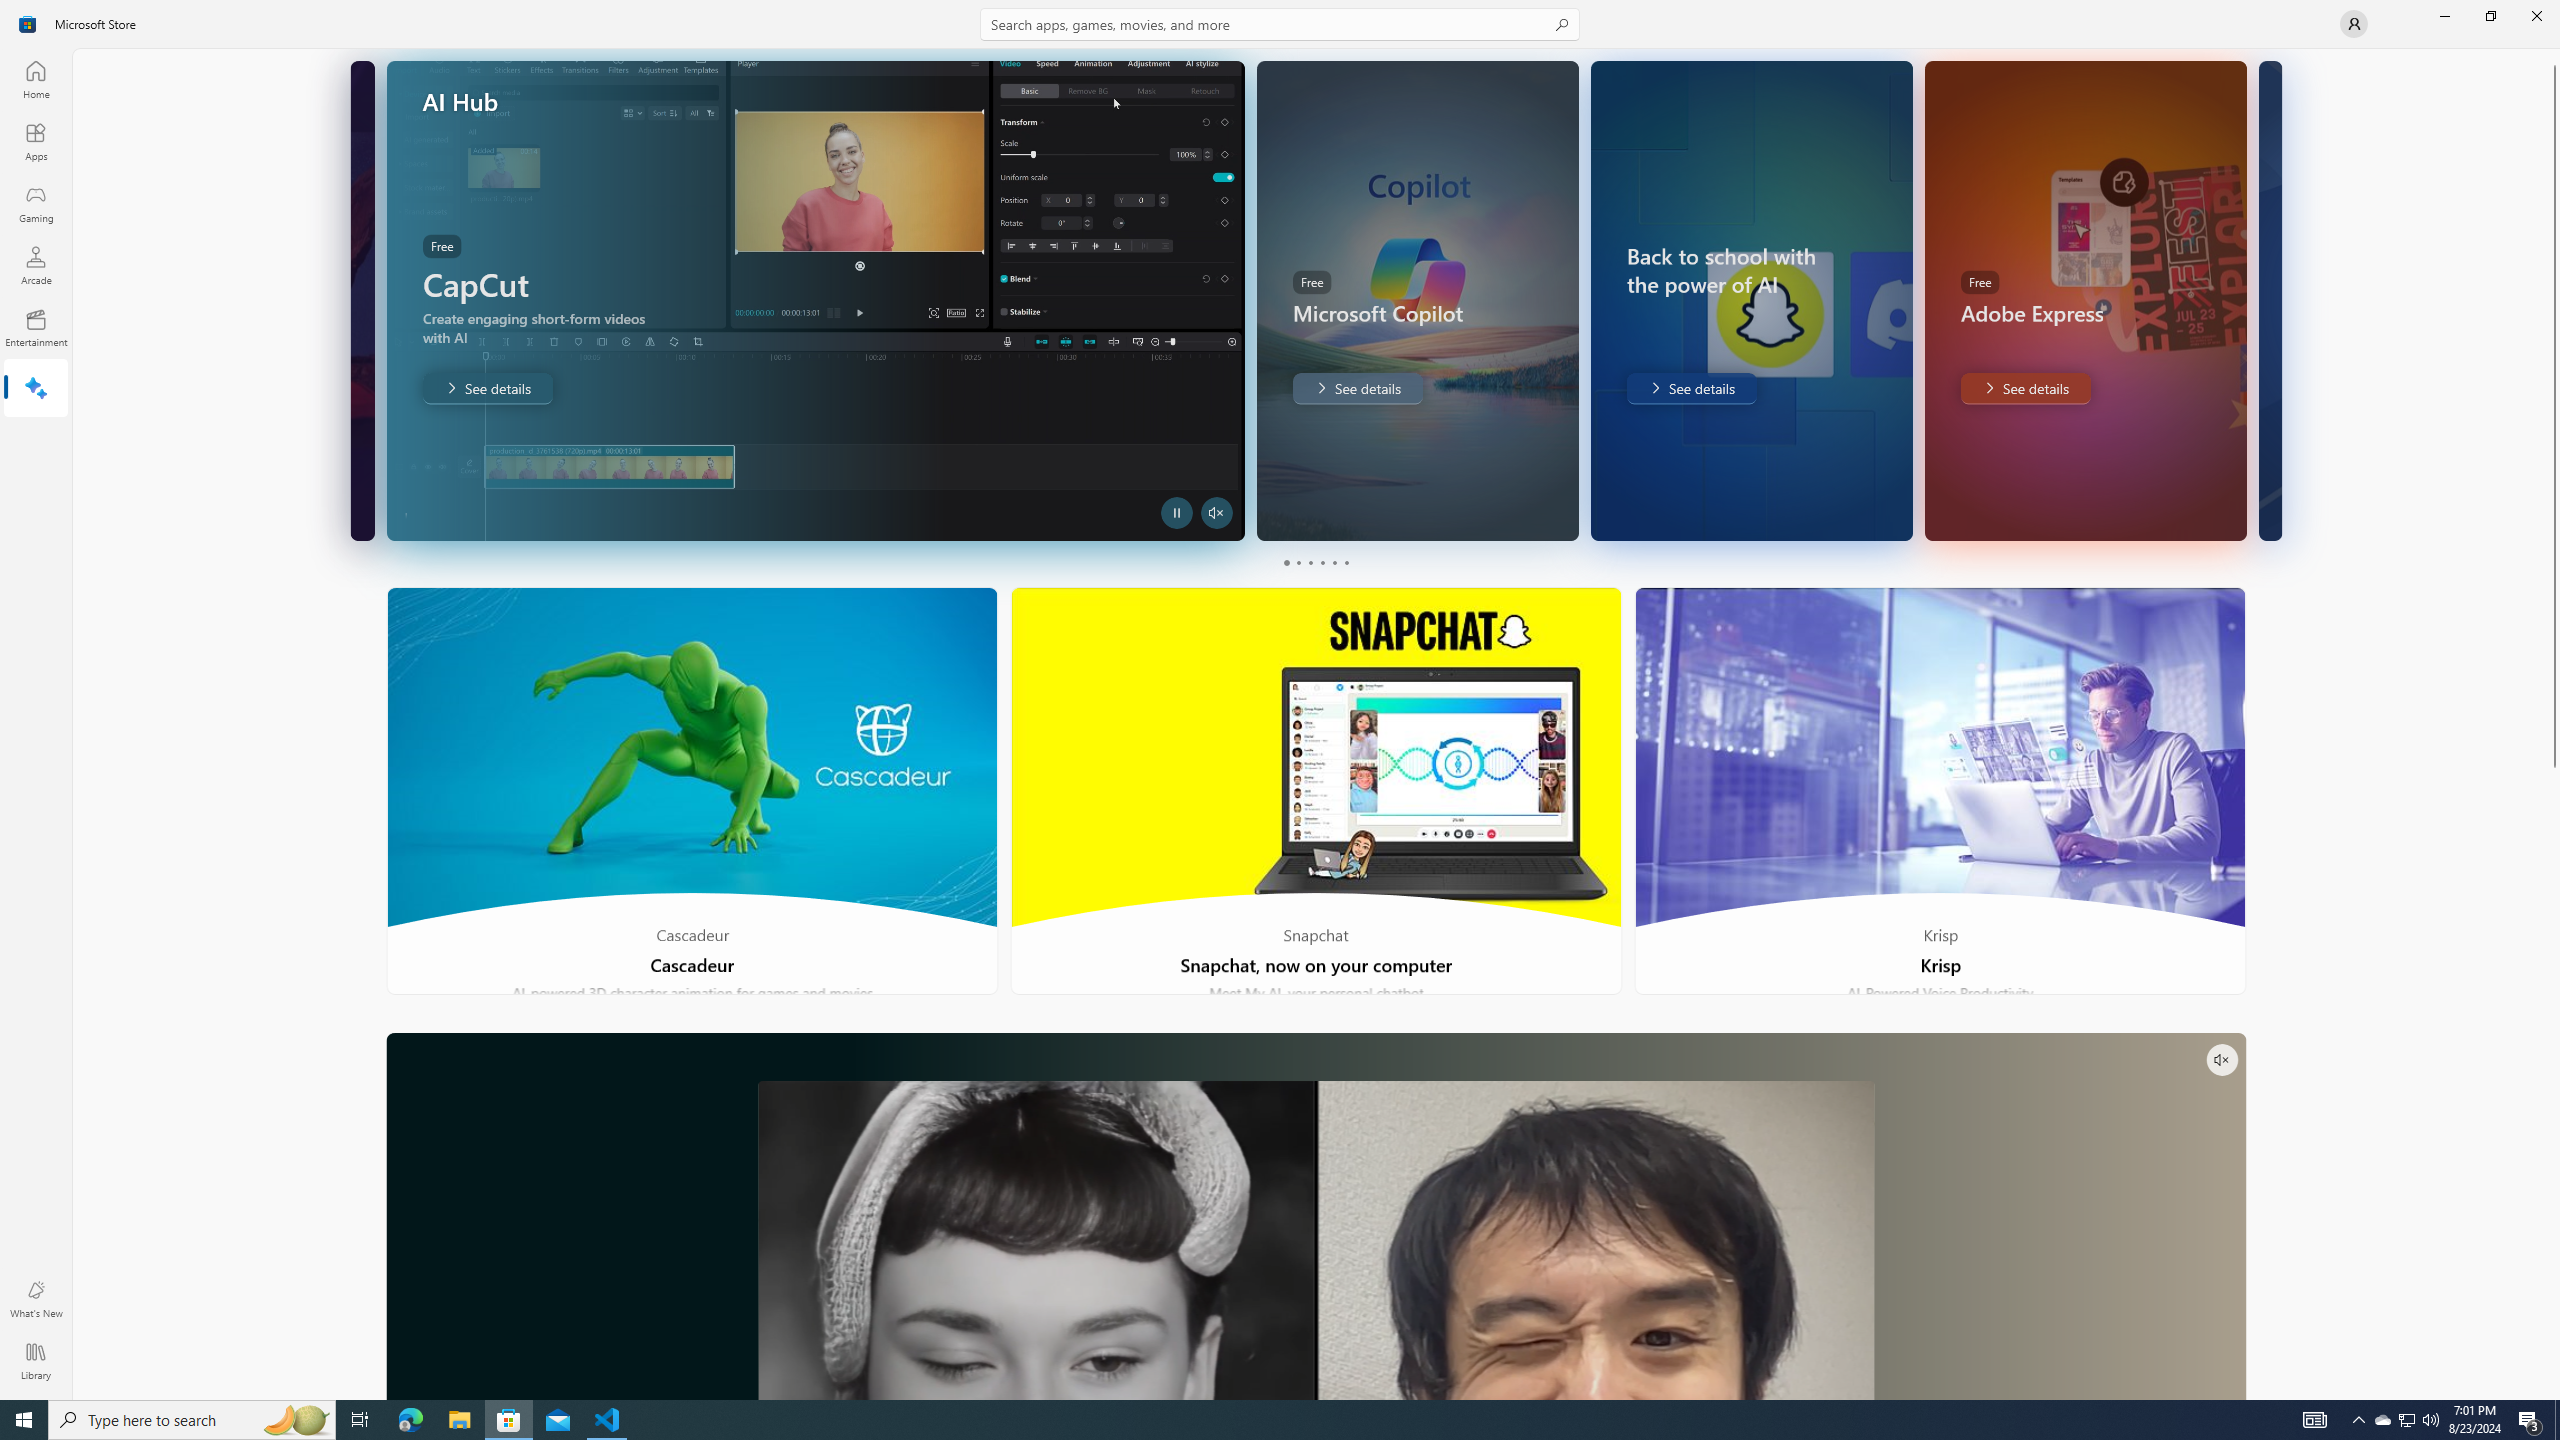 Image resolution: width=2560 pixels, height=1440 pixels. What do you see at coordinates (1298, 562) in the screenshot?
I see `Page 2` at bounding box center [1298, 562].